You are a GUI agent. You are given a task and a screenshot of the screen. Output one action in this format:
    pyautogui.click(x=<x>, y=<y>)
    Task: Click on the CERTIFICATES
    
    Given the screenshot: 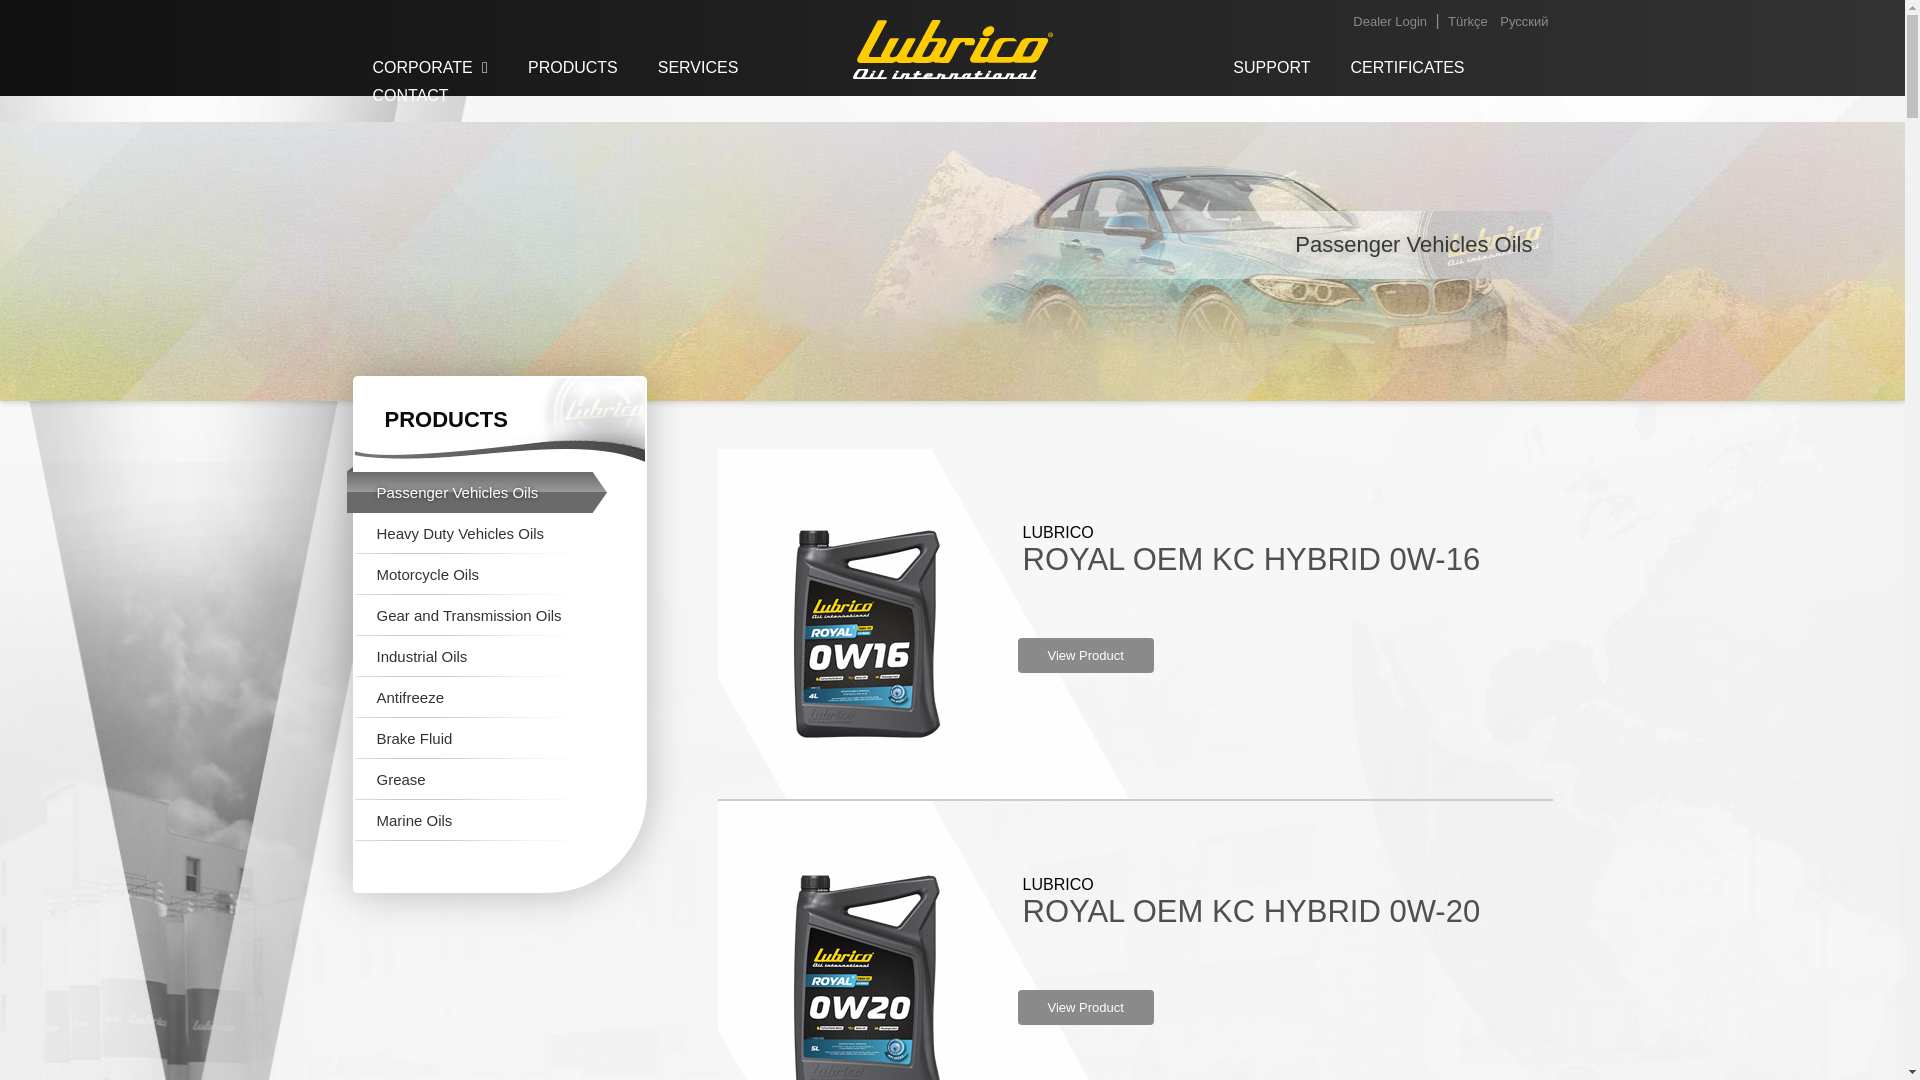 What is the action you would take?
    pyautogui.click(x=1407, y=68)
    